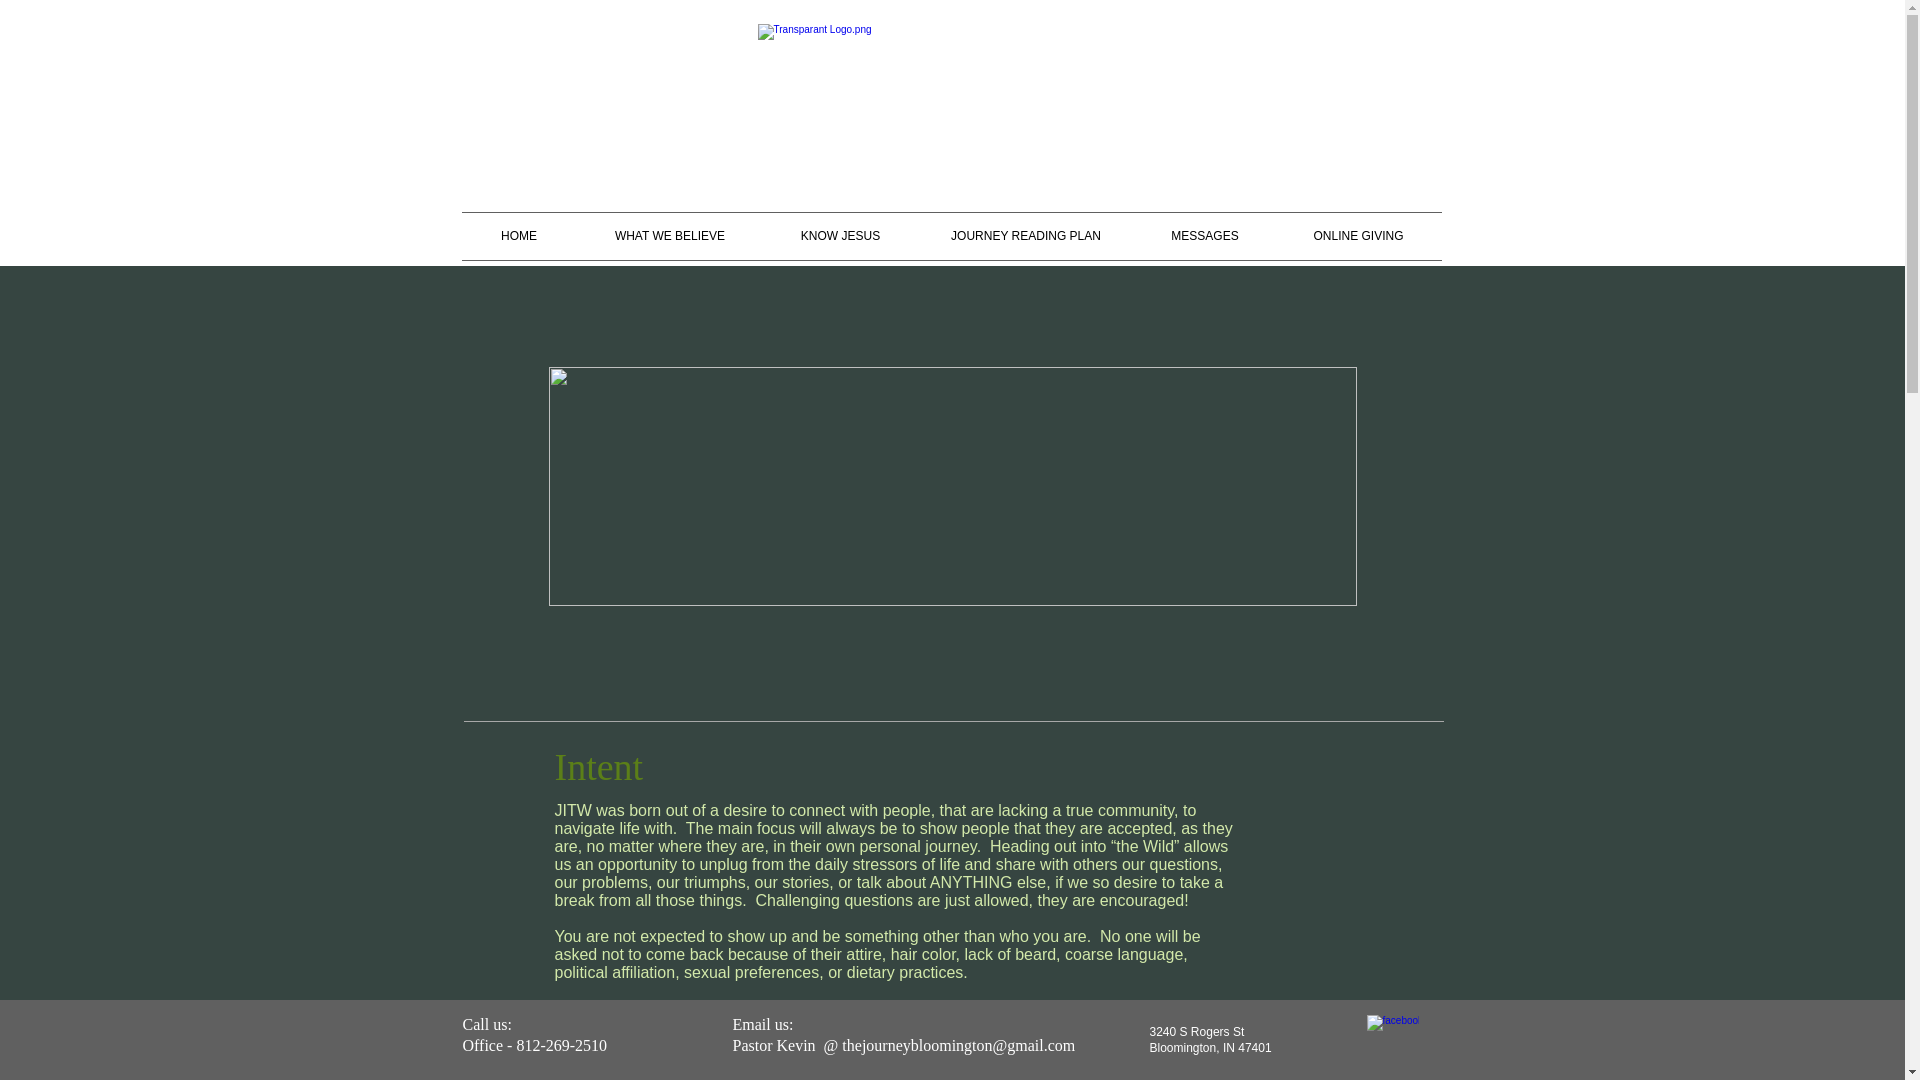 The width and height of the screenshot is (1920, 1080). What do you see at coordinates (1358, 236) in the screenshot?
I see `ONLINE GIVING` at bounding box center [1358, 236].